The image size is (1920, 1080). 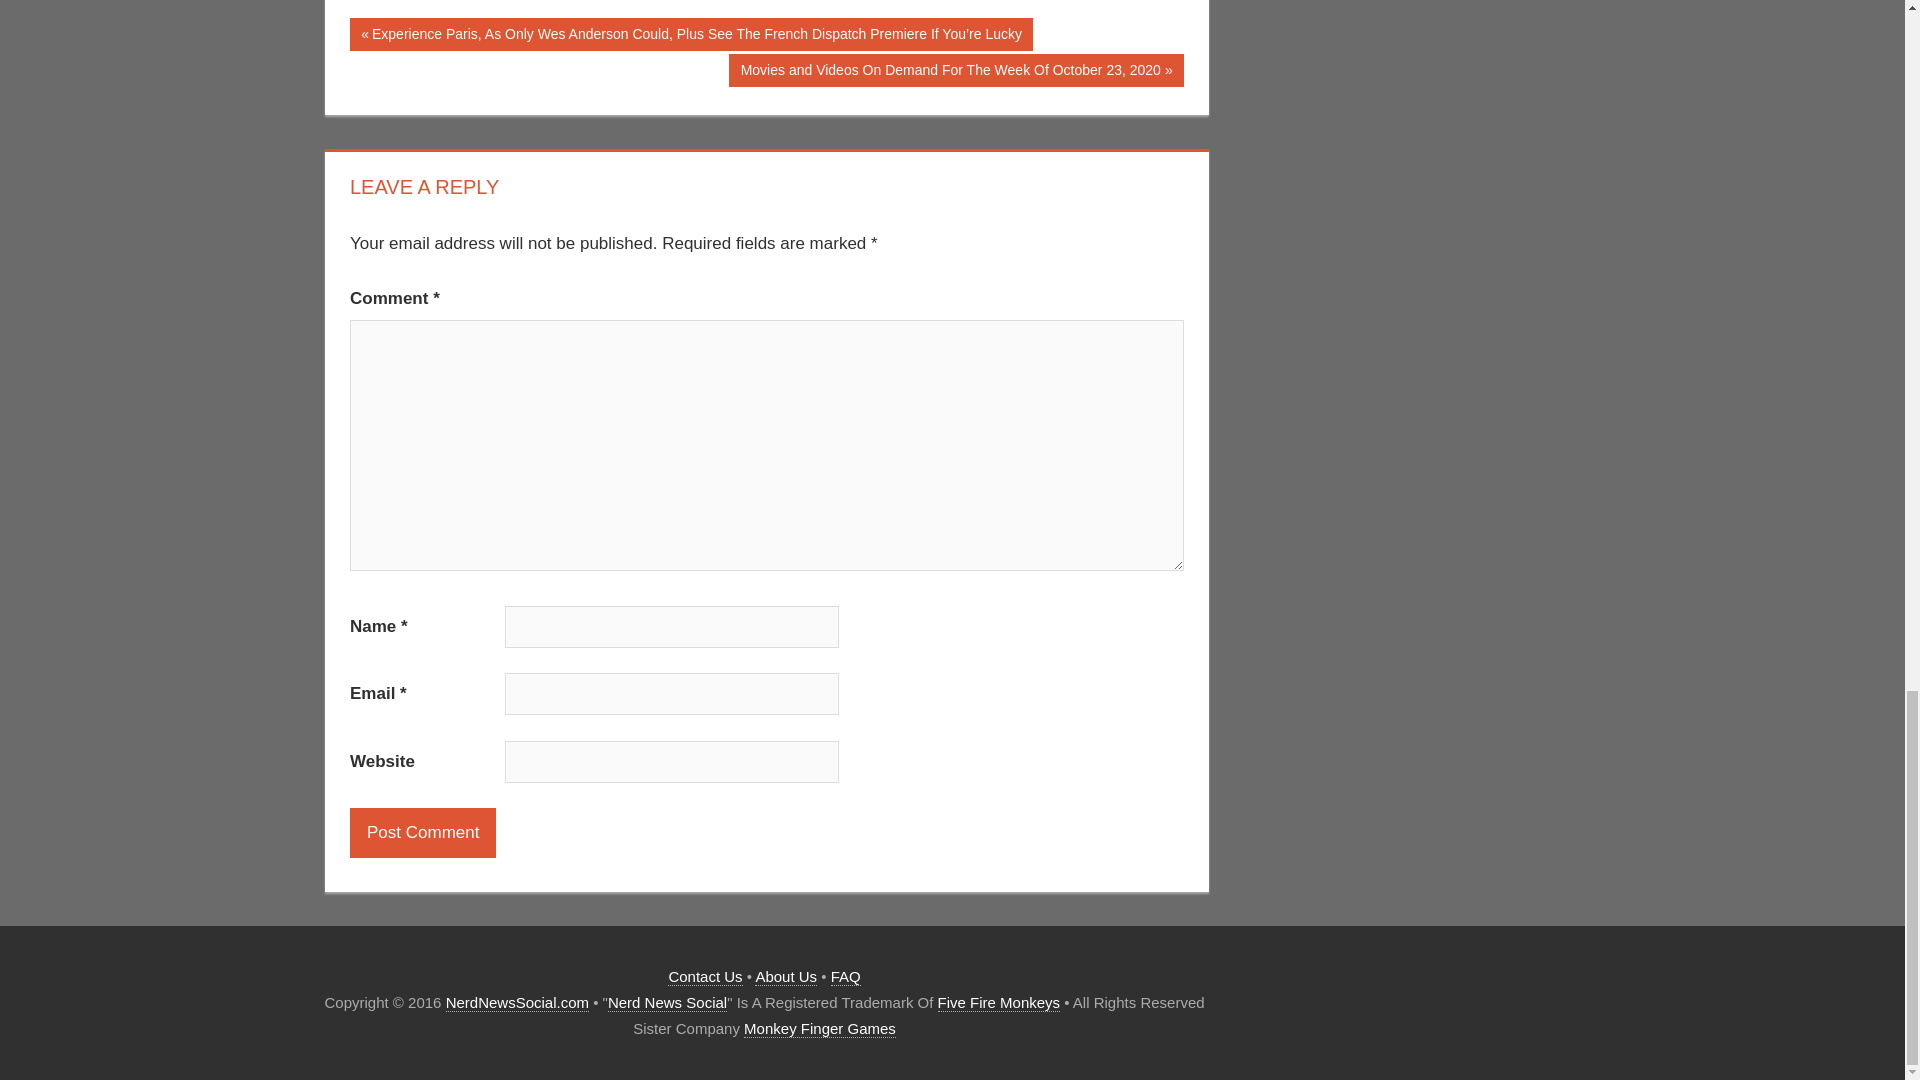 I want to click on Five Fire Monkeys, so click(x=1000, y=1002).